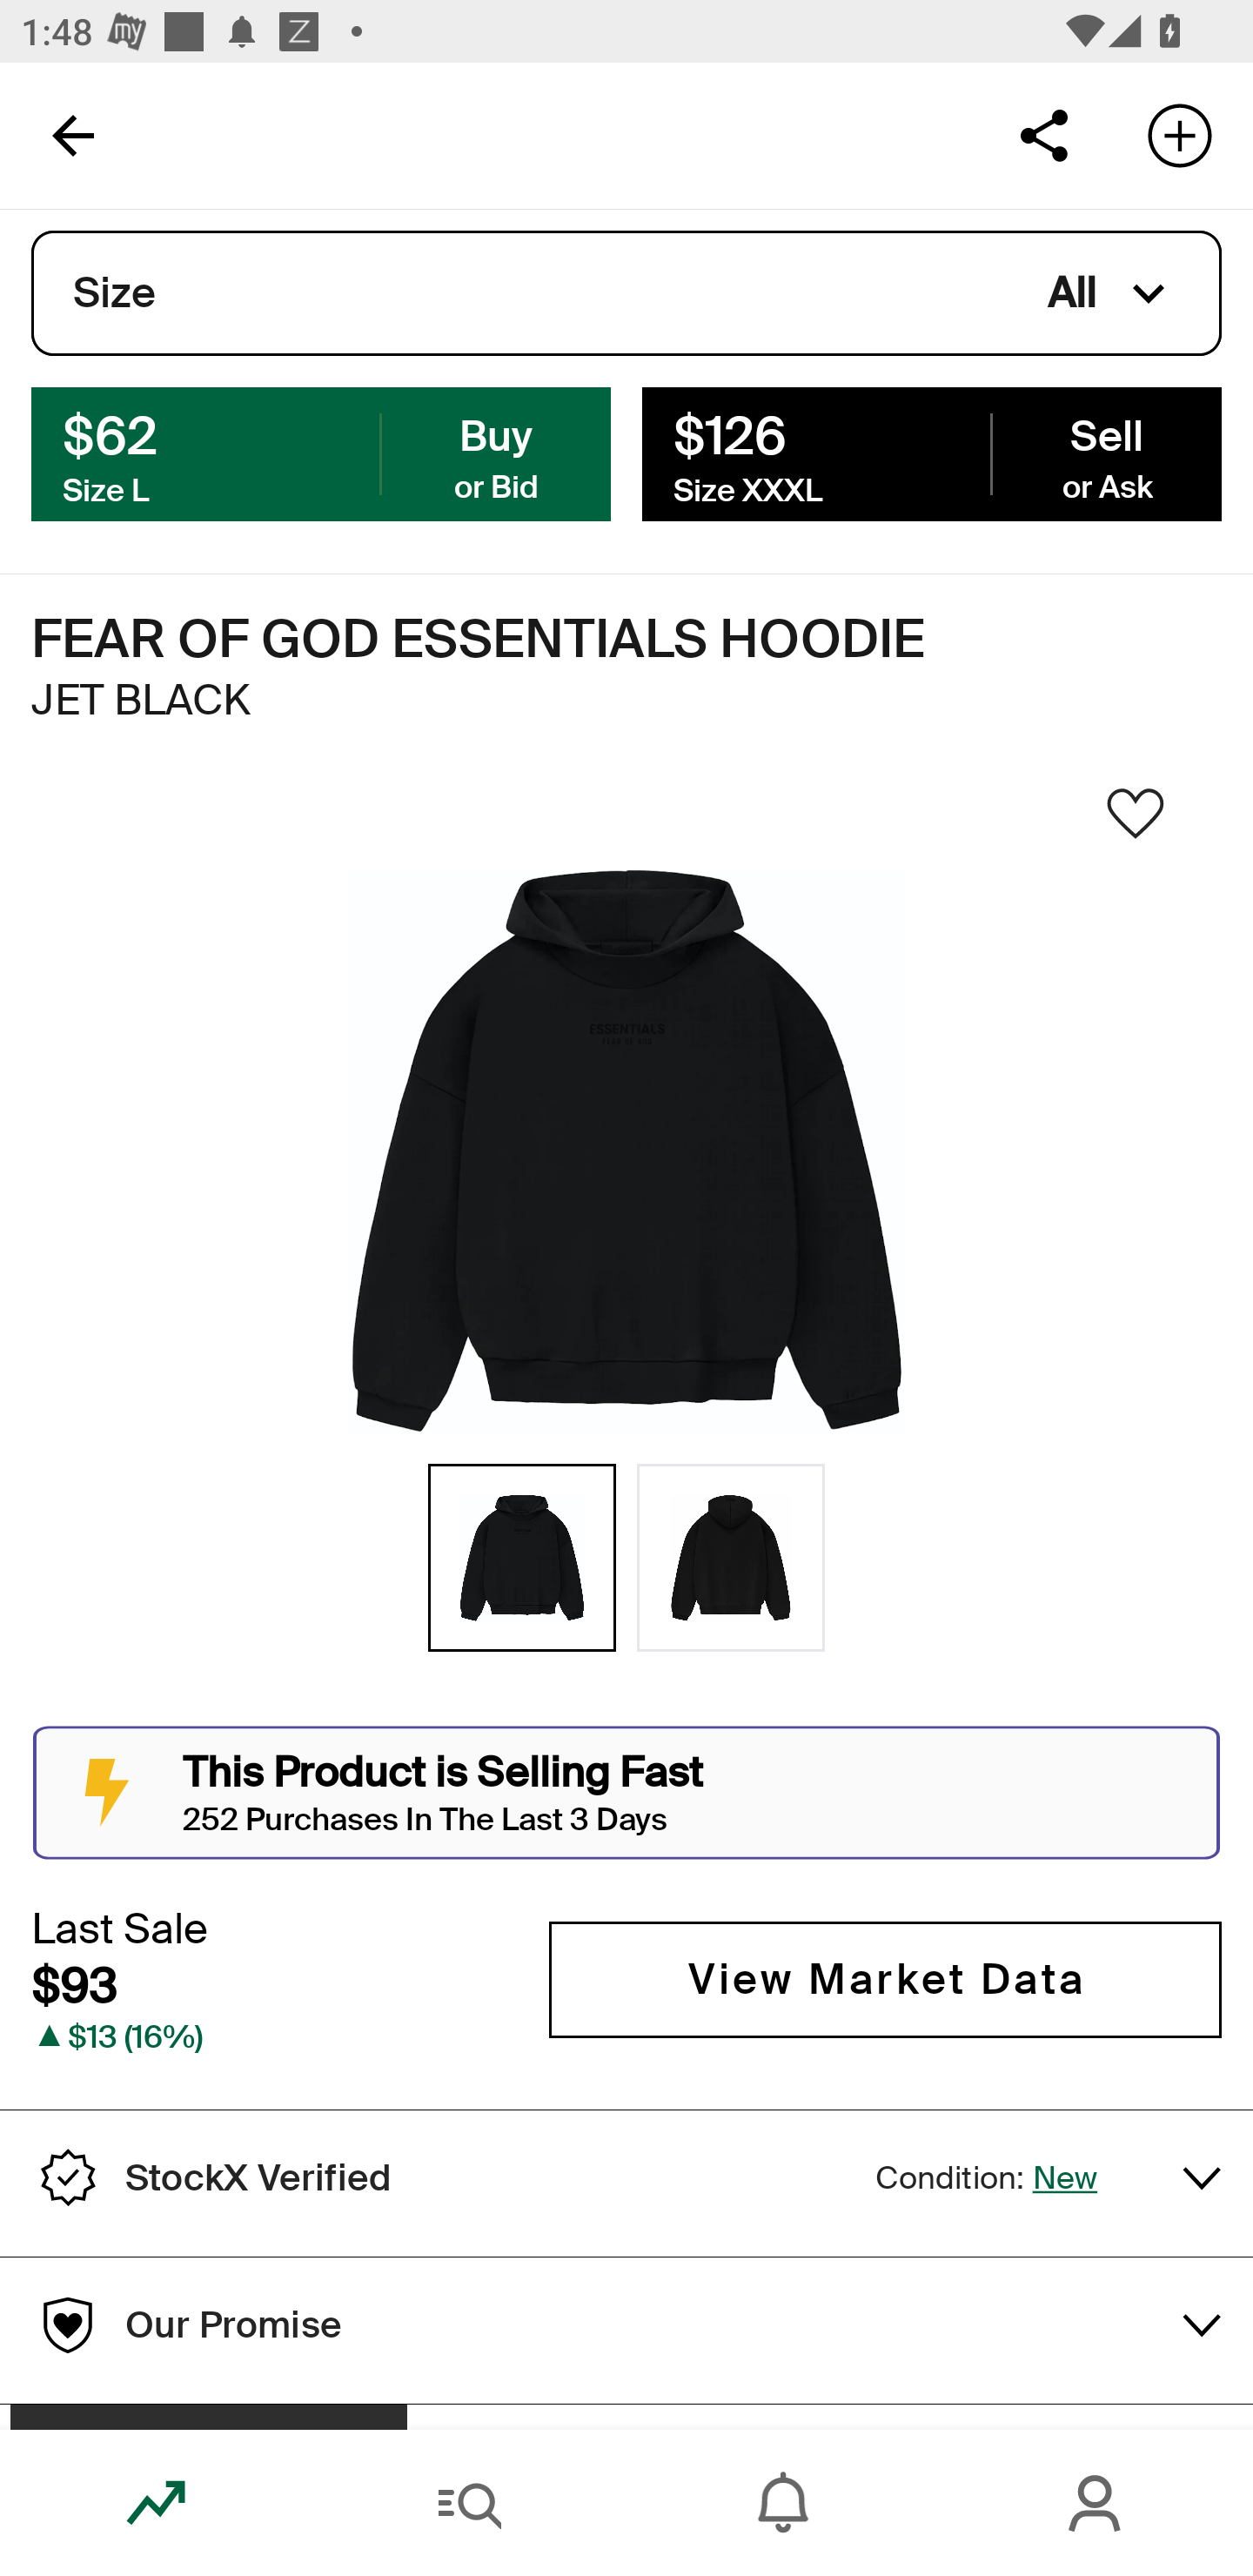  Describe the element at coordinates (626, 1150) in the screenshot. I see `Sneaker Image` at that location.